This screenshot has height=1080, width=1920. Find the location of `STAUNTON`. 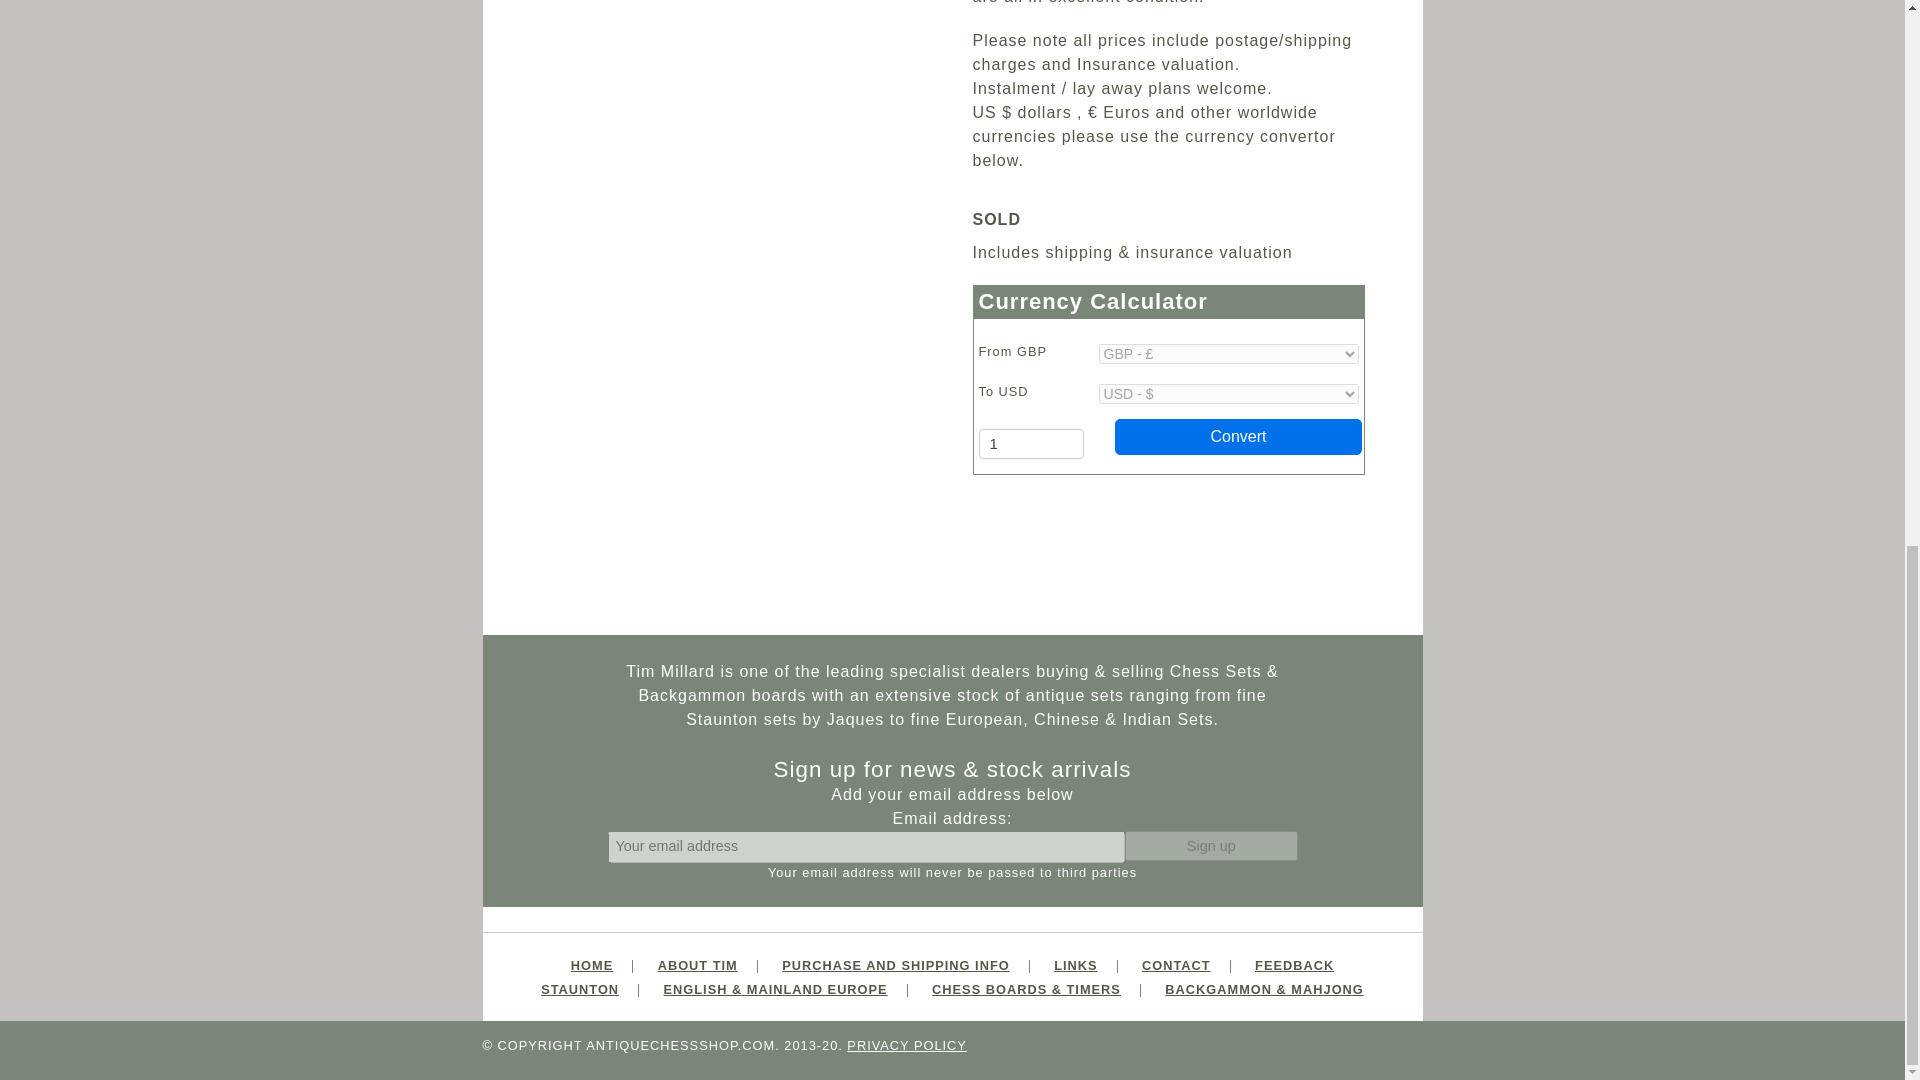

STAUNTON is located at coordinates (580, 988).